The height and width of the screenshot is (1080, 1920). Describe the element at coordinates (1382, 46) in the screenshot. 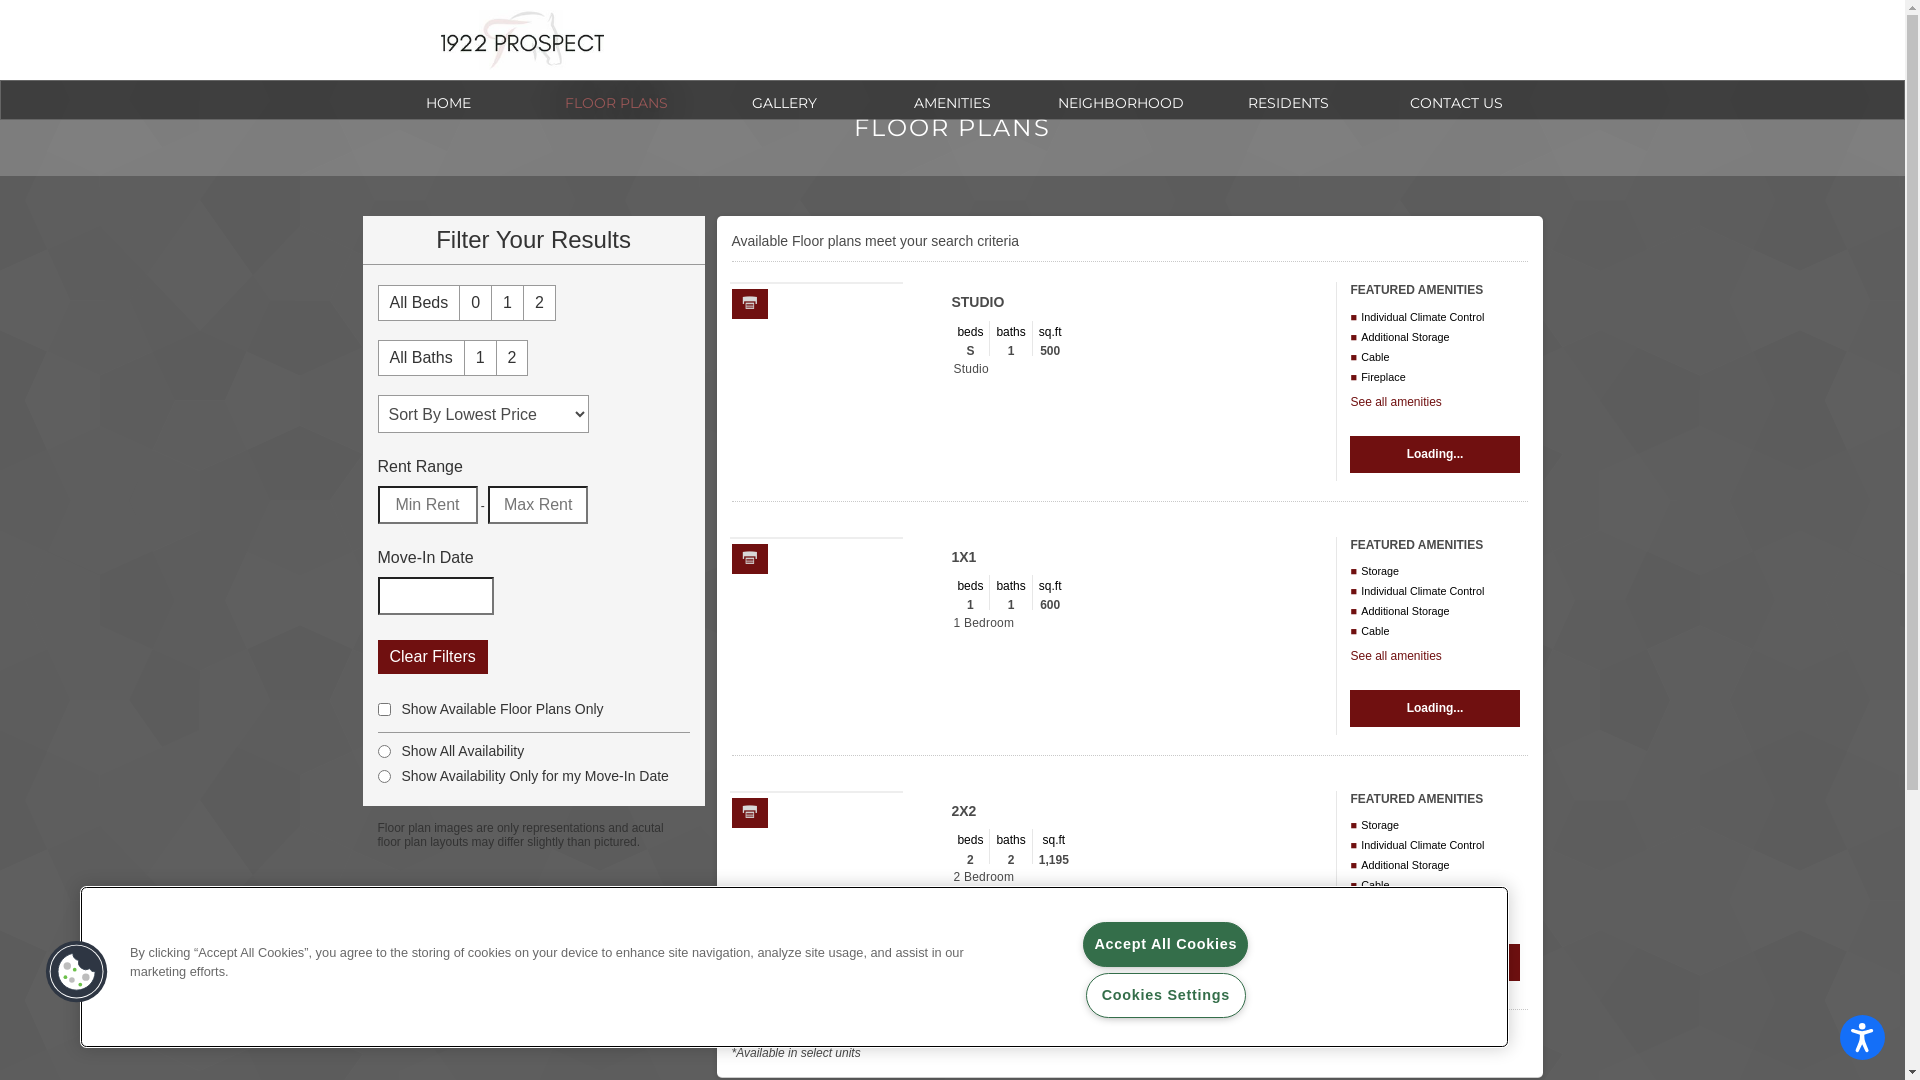

I see `RESIDENT LOGIN` at that location.